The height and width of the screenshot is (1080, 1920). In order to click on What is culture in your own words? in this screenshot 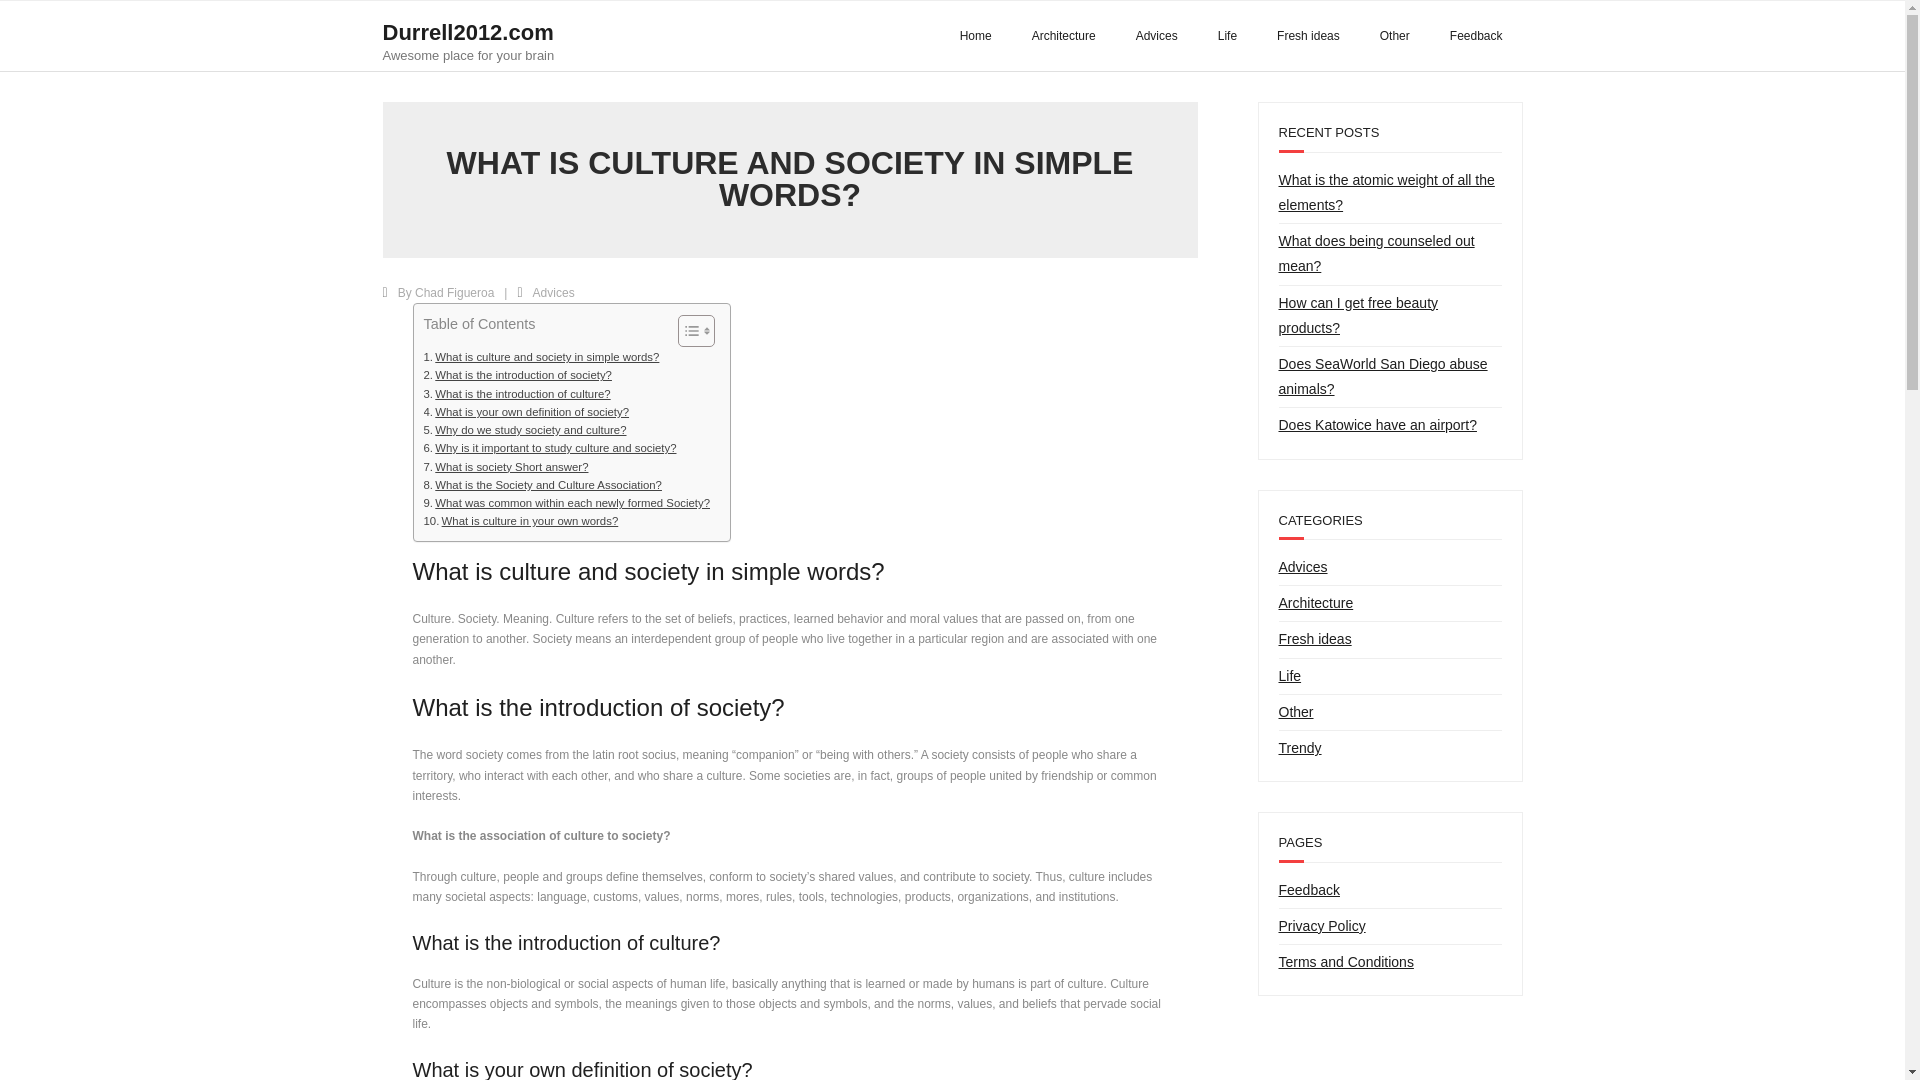, I will do `click(521, 520)`.